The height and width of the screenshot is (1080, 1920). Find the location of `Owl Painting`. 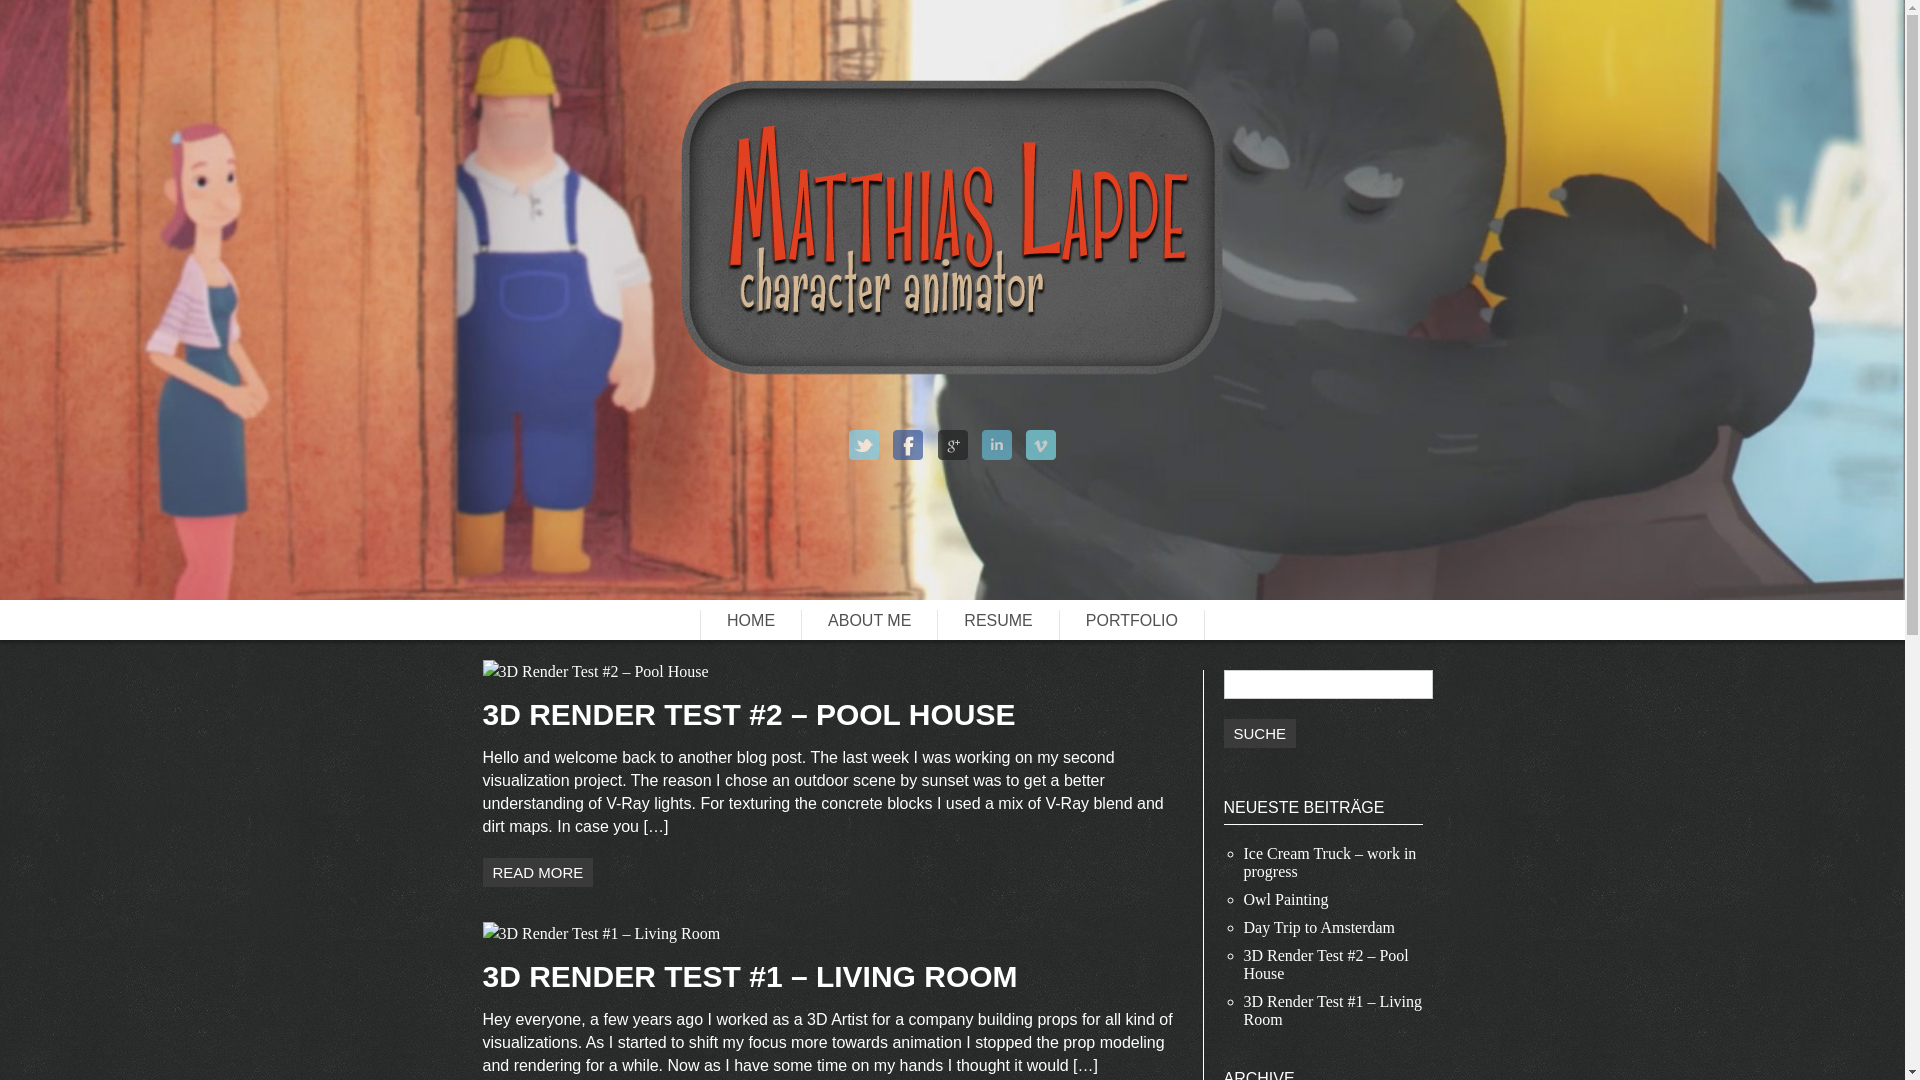

Owl Painting is located at coordinates (1286, 900).